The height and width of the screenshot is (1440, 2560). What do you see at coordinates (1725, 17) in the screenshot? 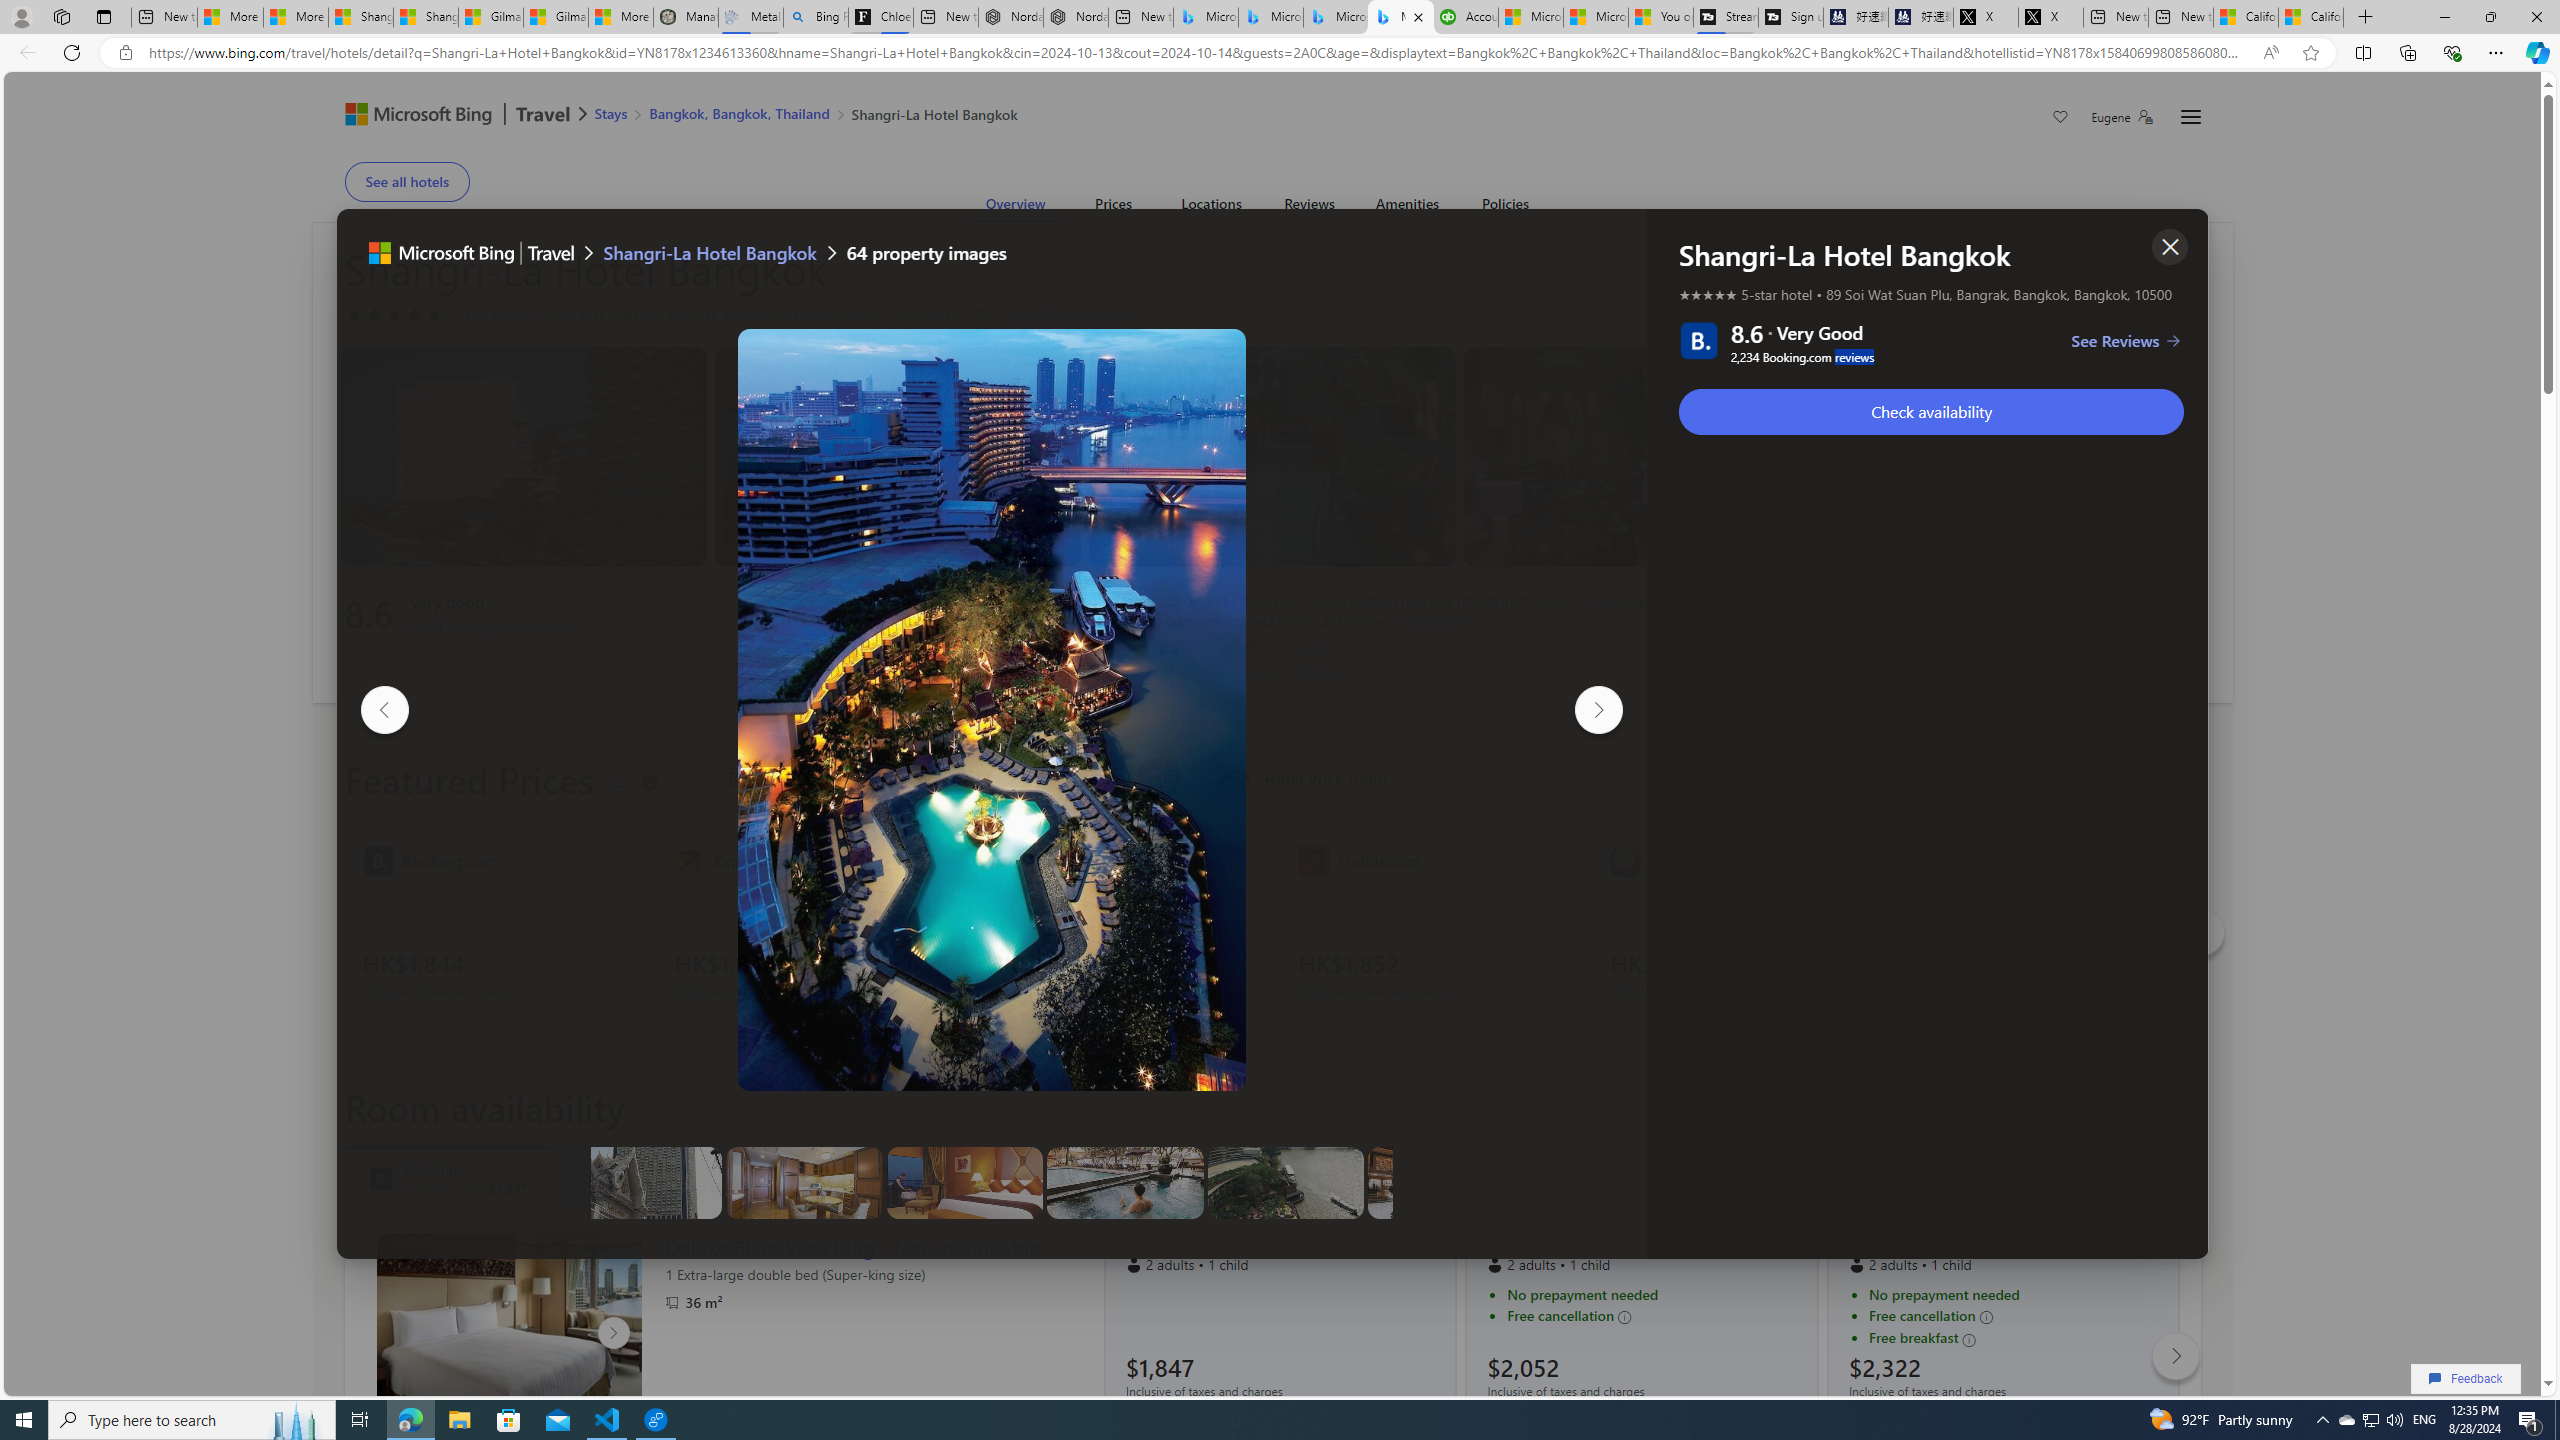
I see `Streaming Coverage | T3` at bounding box center [1725, 17].